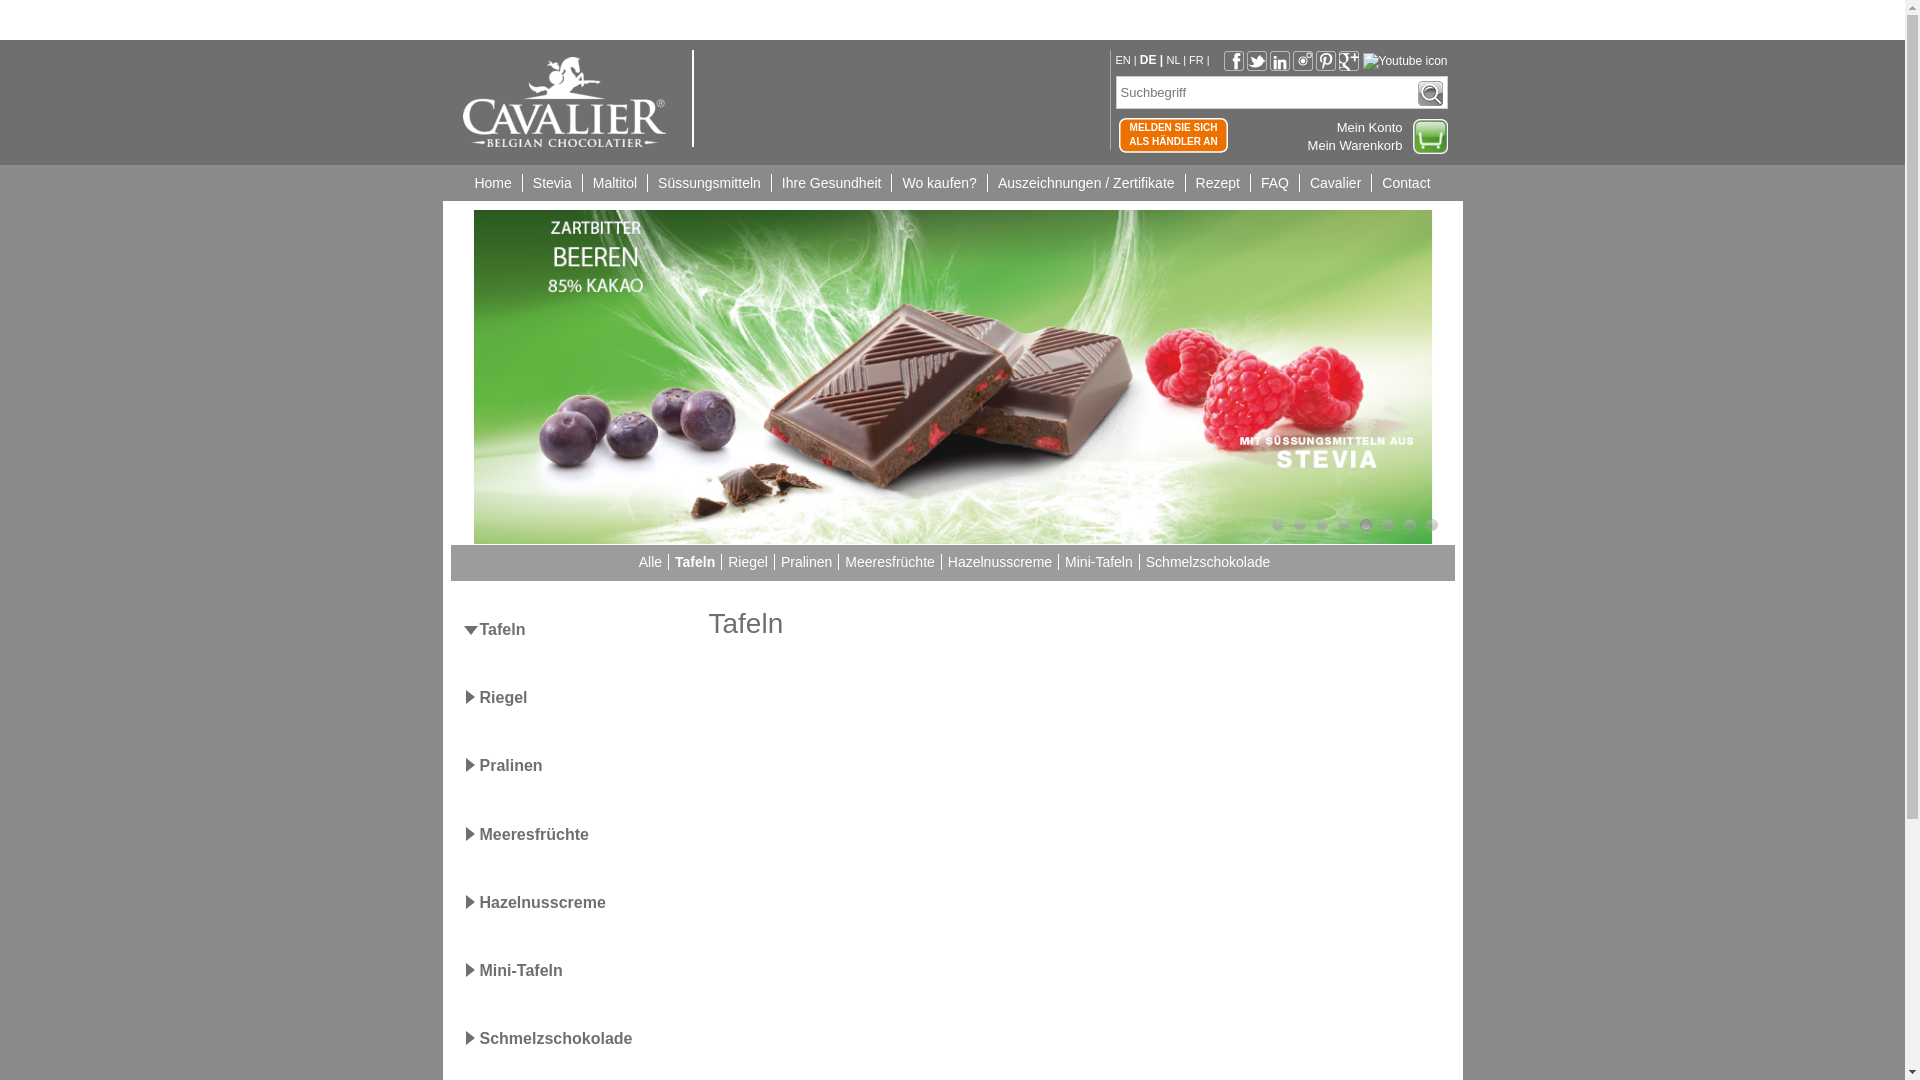  What do you see at coordinates (1335, 183) in the screenshot?
I see `Cavalier` at bounding box center [1335, 183].